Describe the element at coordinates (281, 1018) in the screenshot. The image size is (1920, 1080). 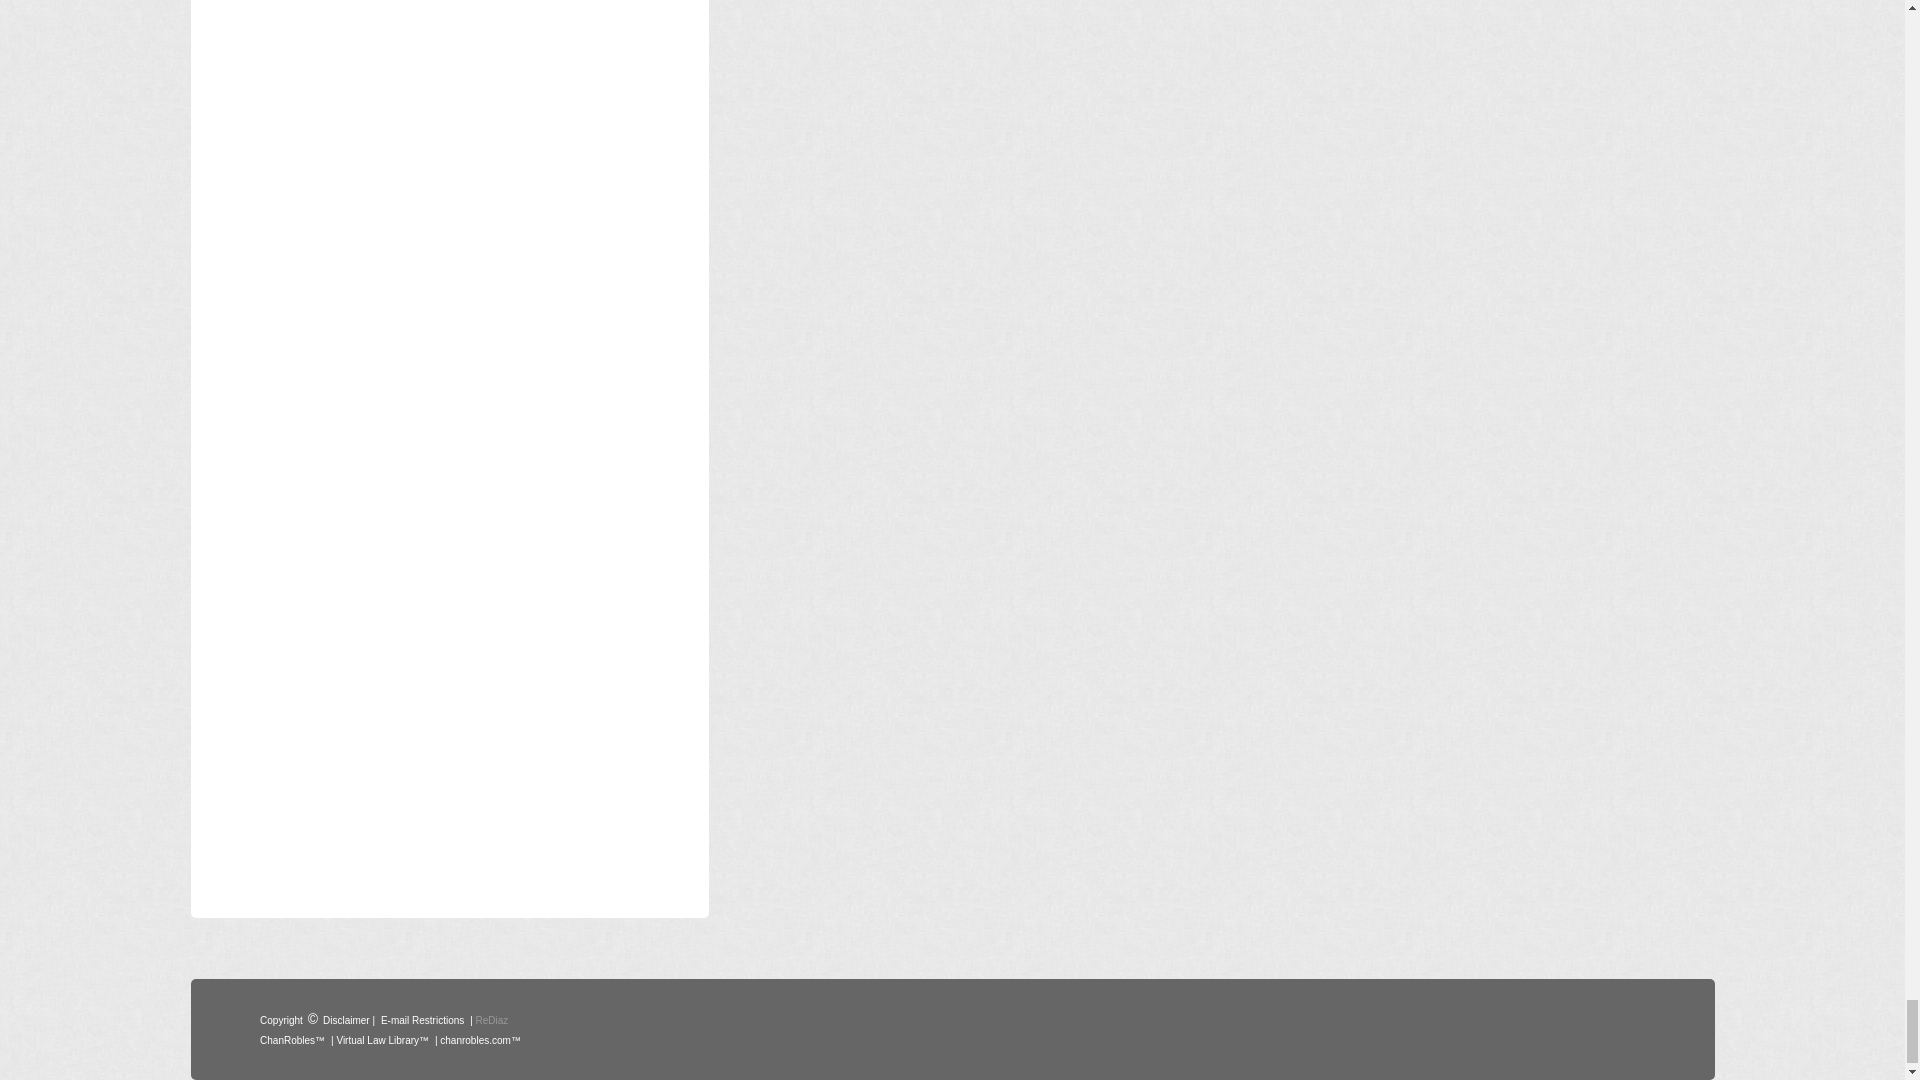
I see `Copyright` at that location.